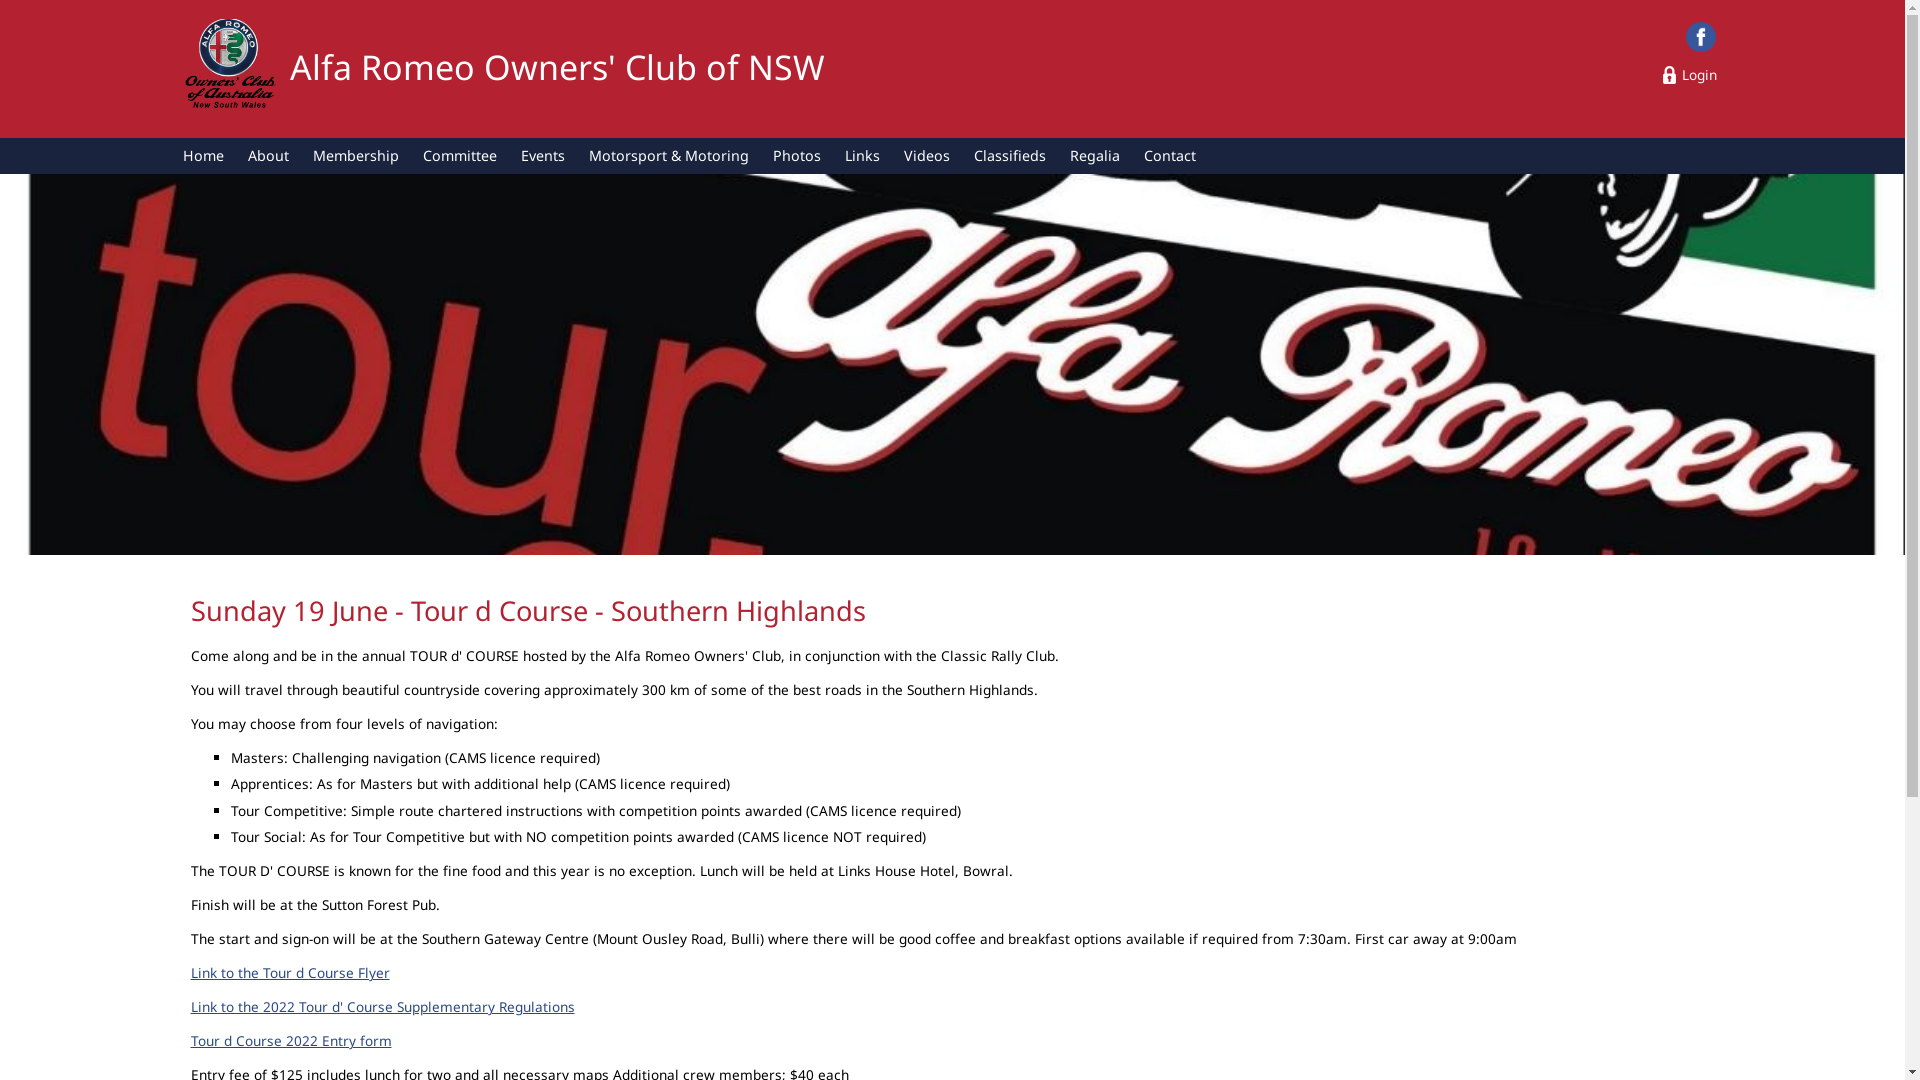  I want to click on Events, so click(542, 156).